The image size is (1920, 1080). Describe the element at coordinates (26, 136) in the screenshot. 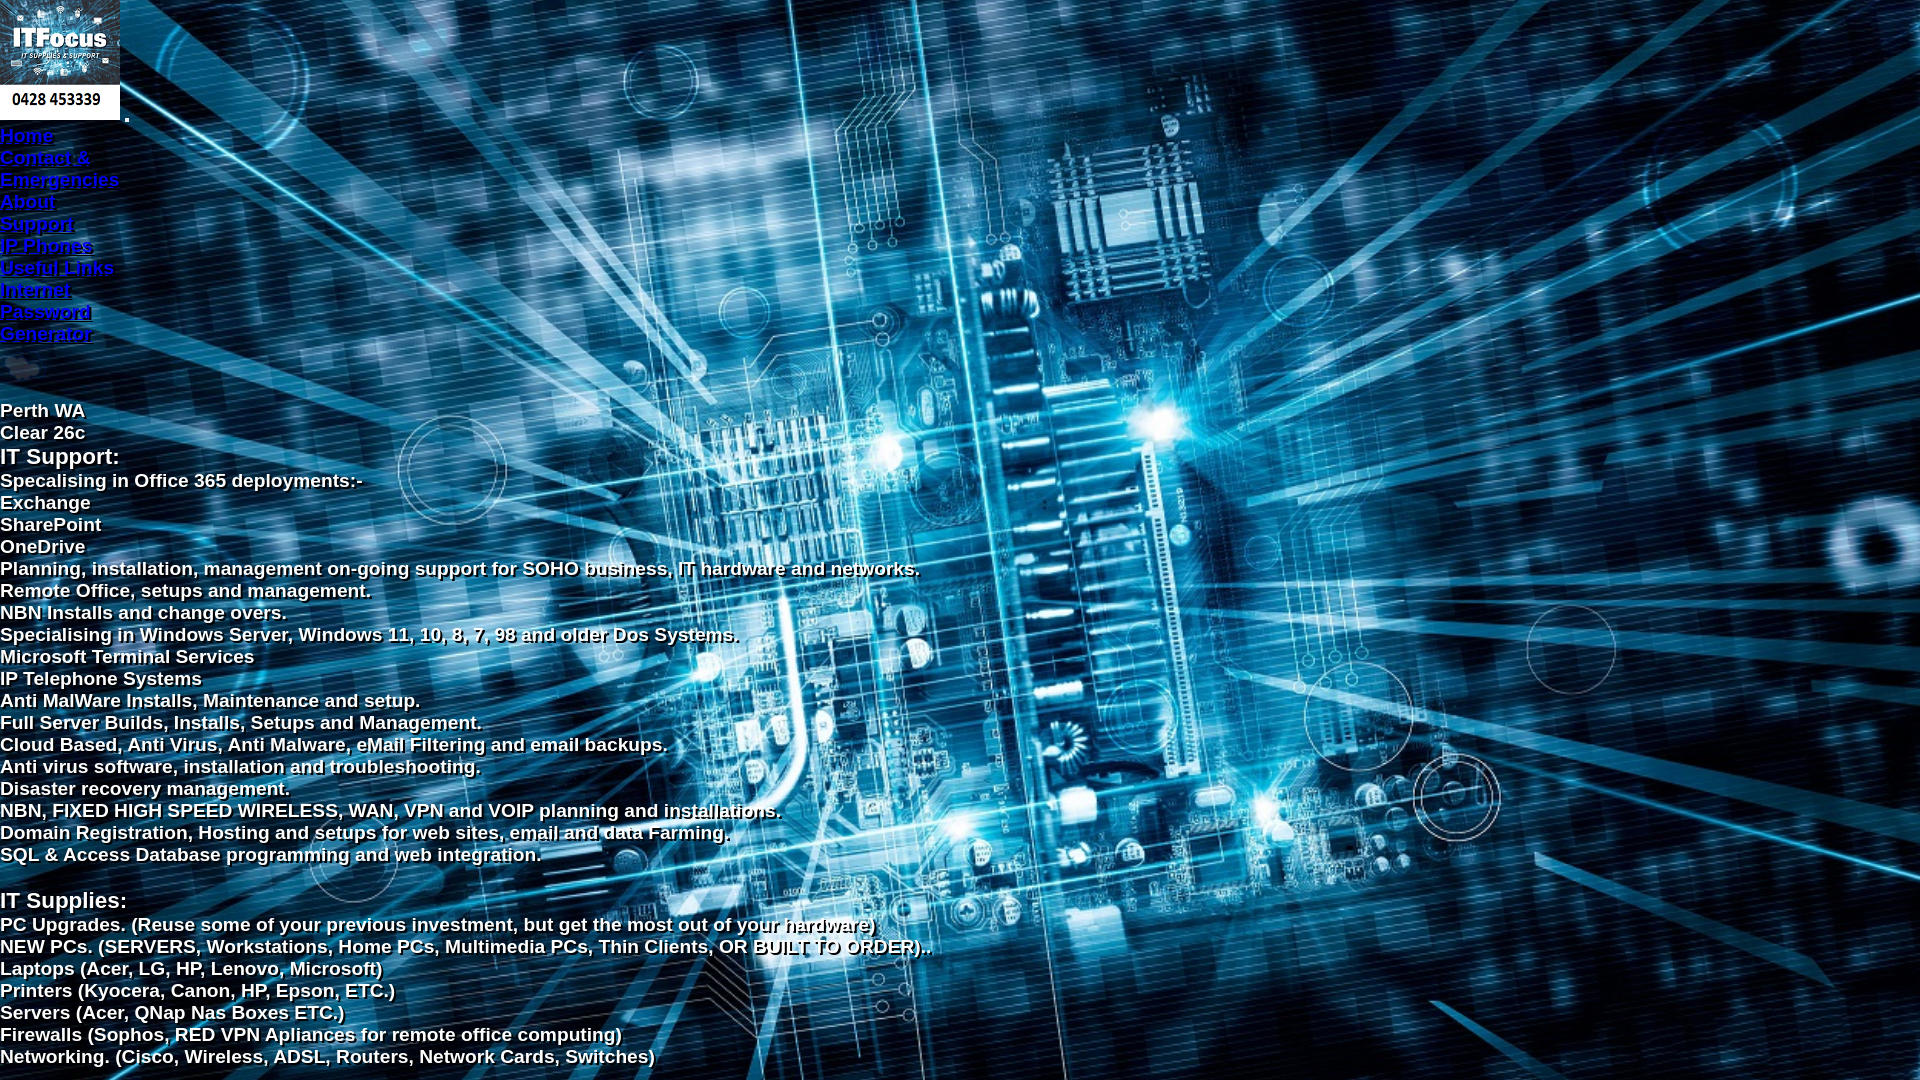

I see `Home` at that location.